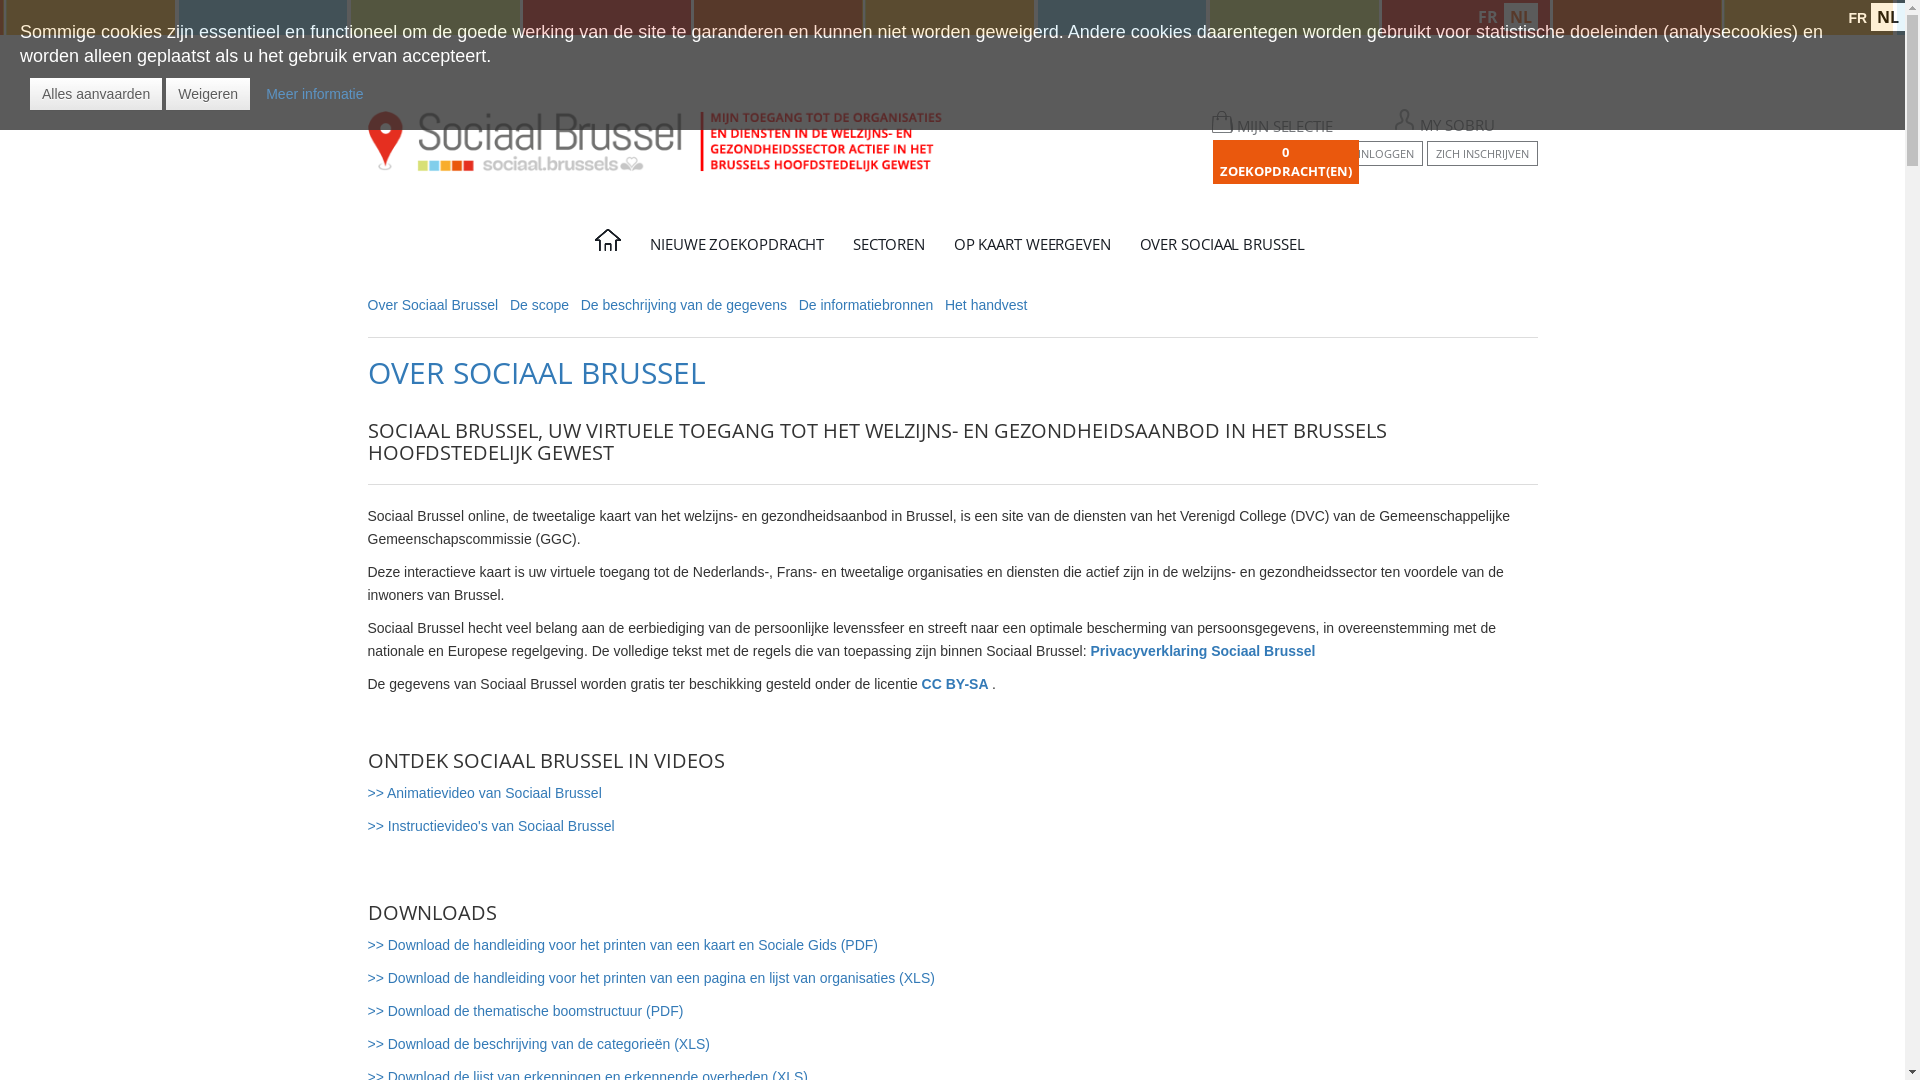 The width and height of the screenshot is (1920, 1080). Describe the element at coordinates (1204, 651) in the screenshot. I see `Privacyverklaring Sociaal Brussel` at that location.